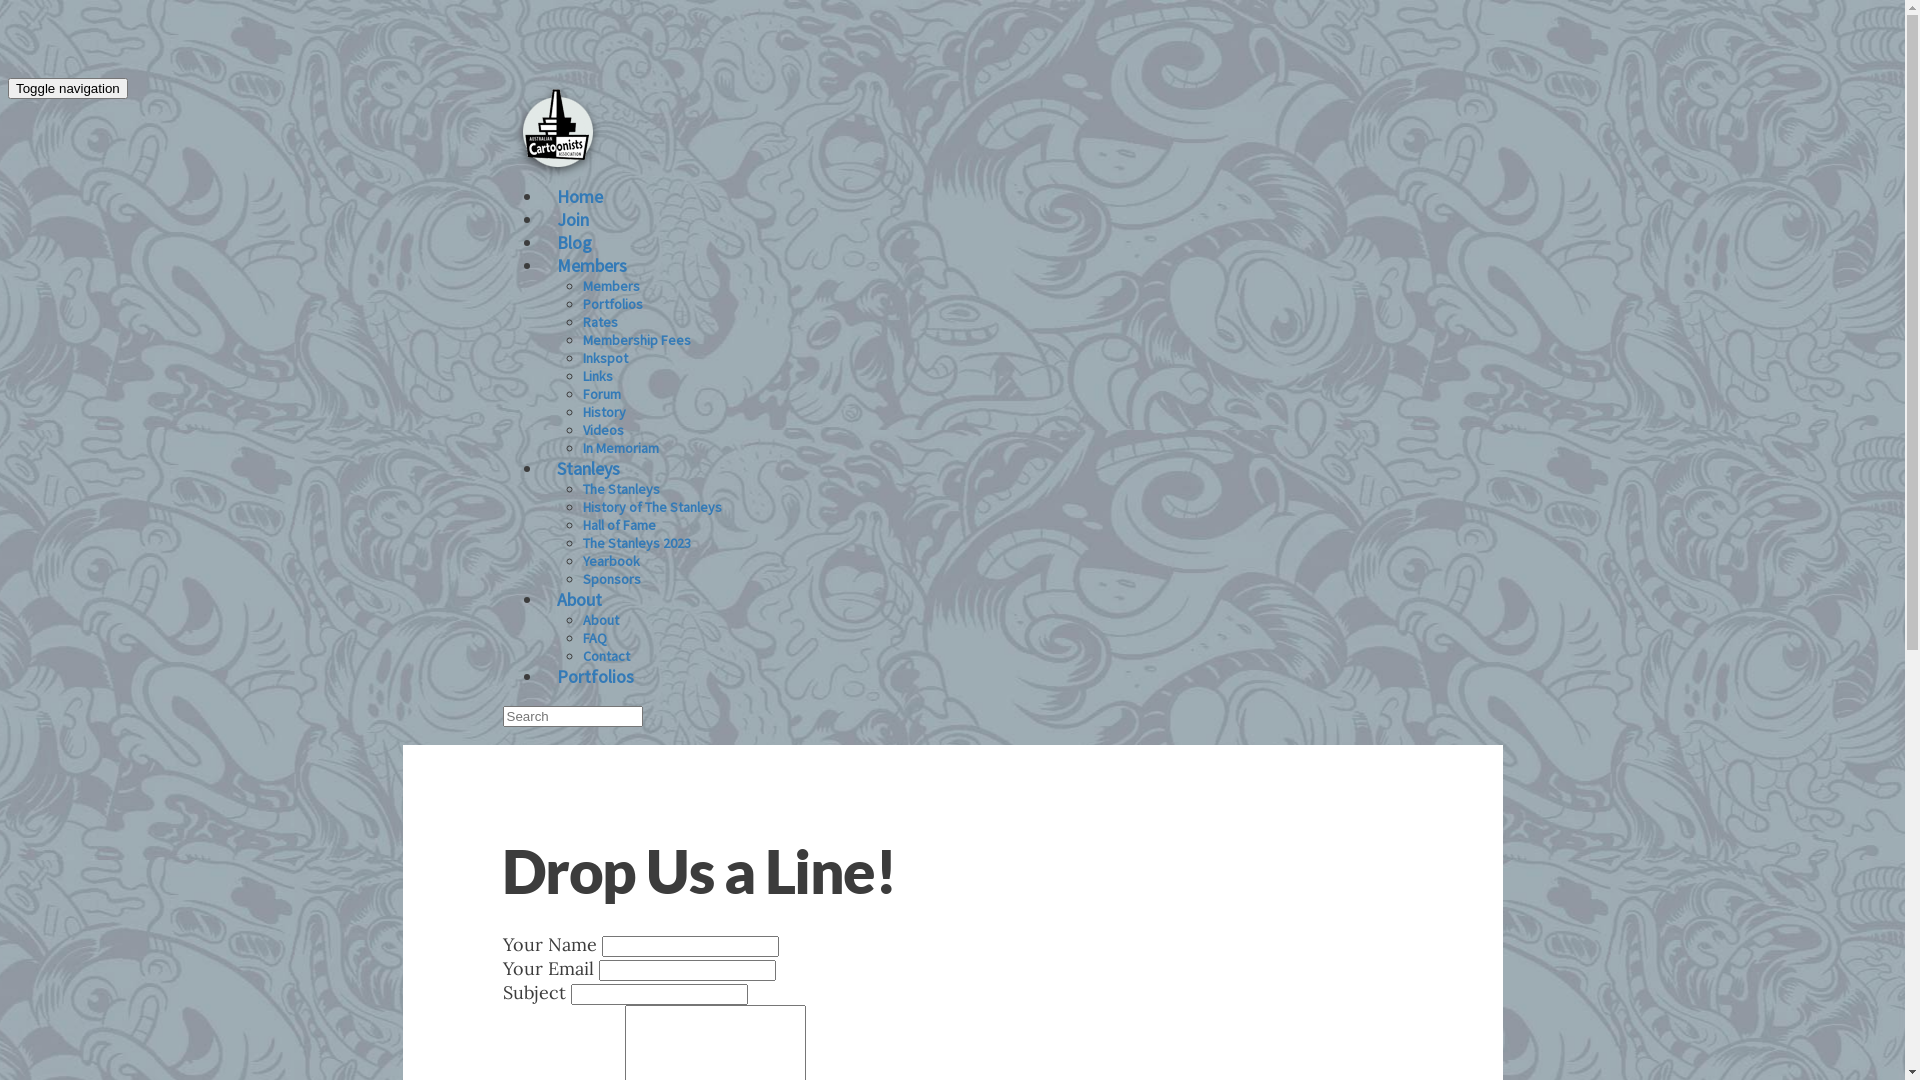 This screenshot has height=1080, width=1920. I want to click on The Stanleys 2023, so click(636, 543).